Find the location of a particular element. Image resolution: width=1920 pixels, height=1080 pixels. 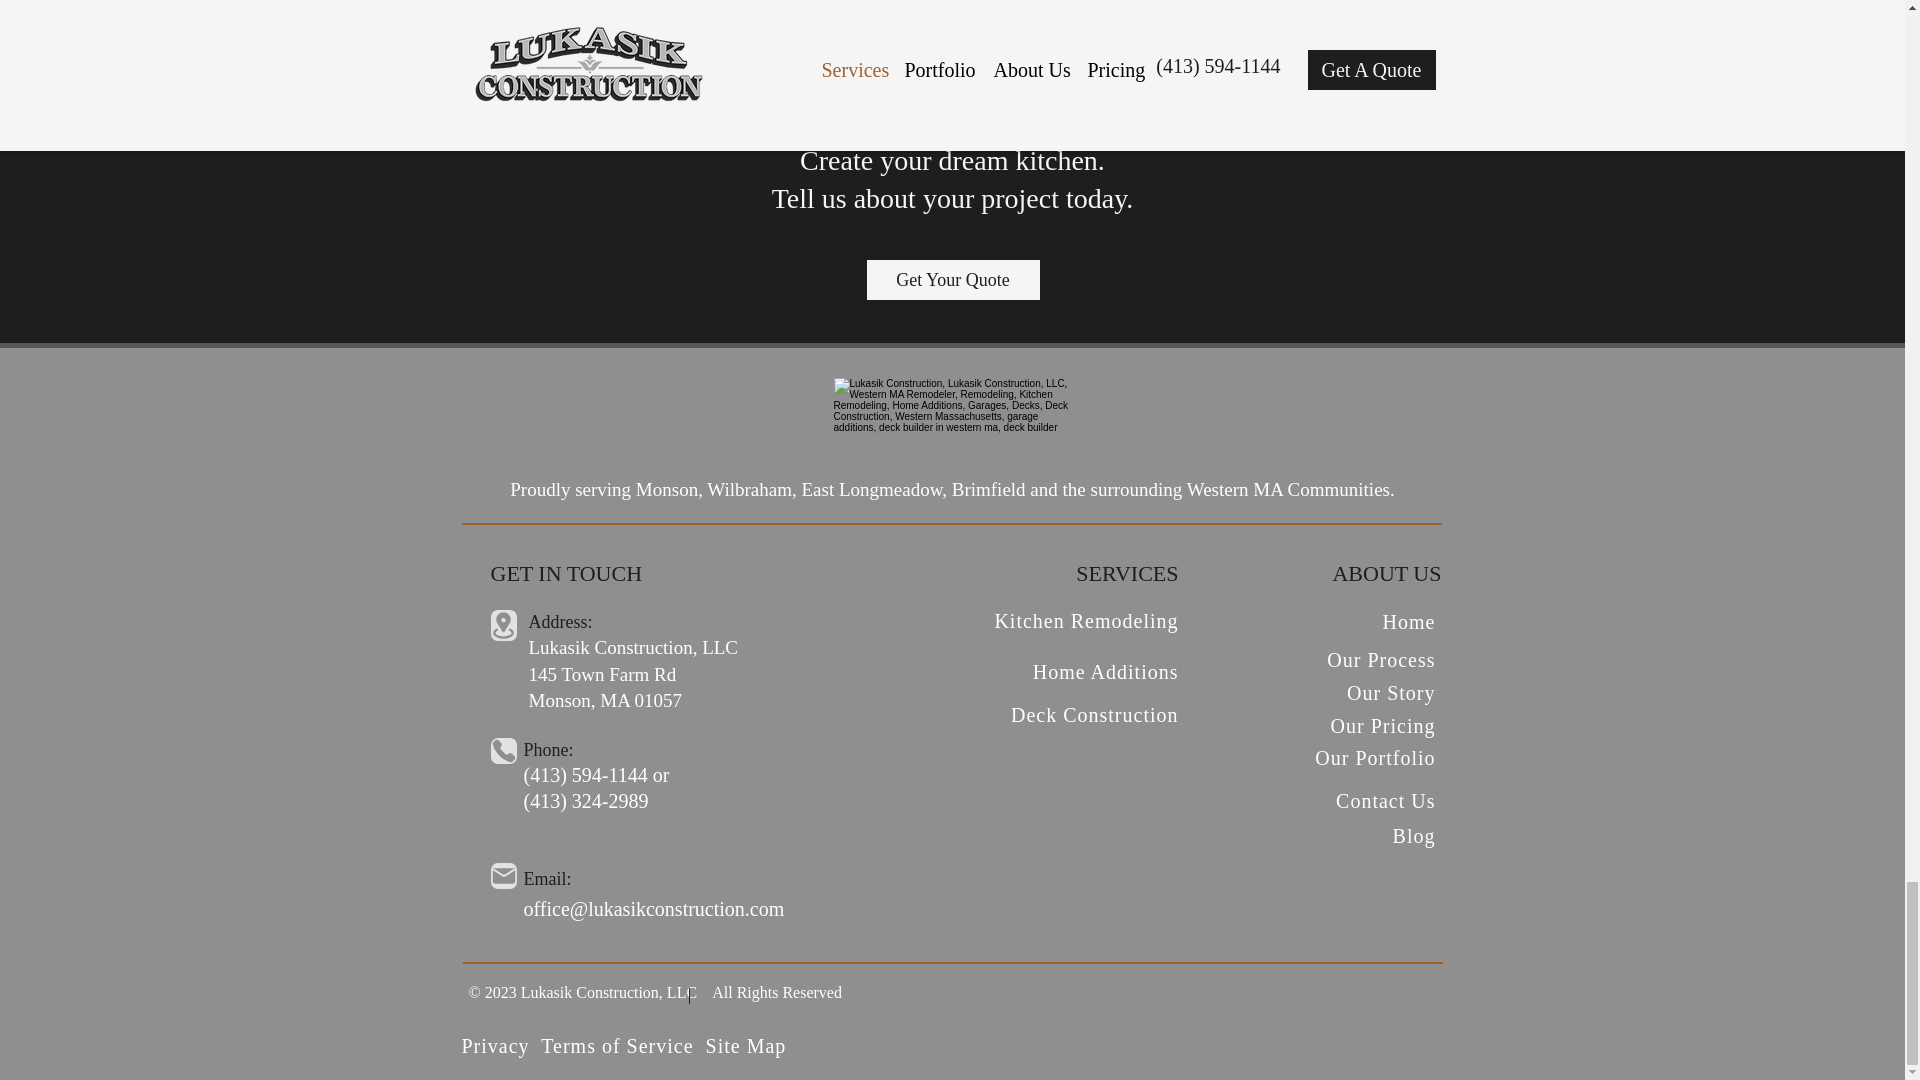

Blog is located at coordinates (1414, 836).